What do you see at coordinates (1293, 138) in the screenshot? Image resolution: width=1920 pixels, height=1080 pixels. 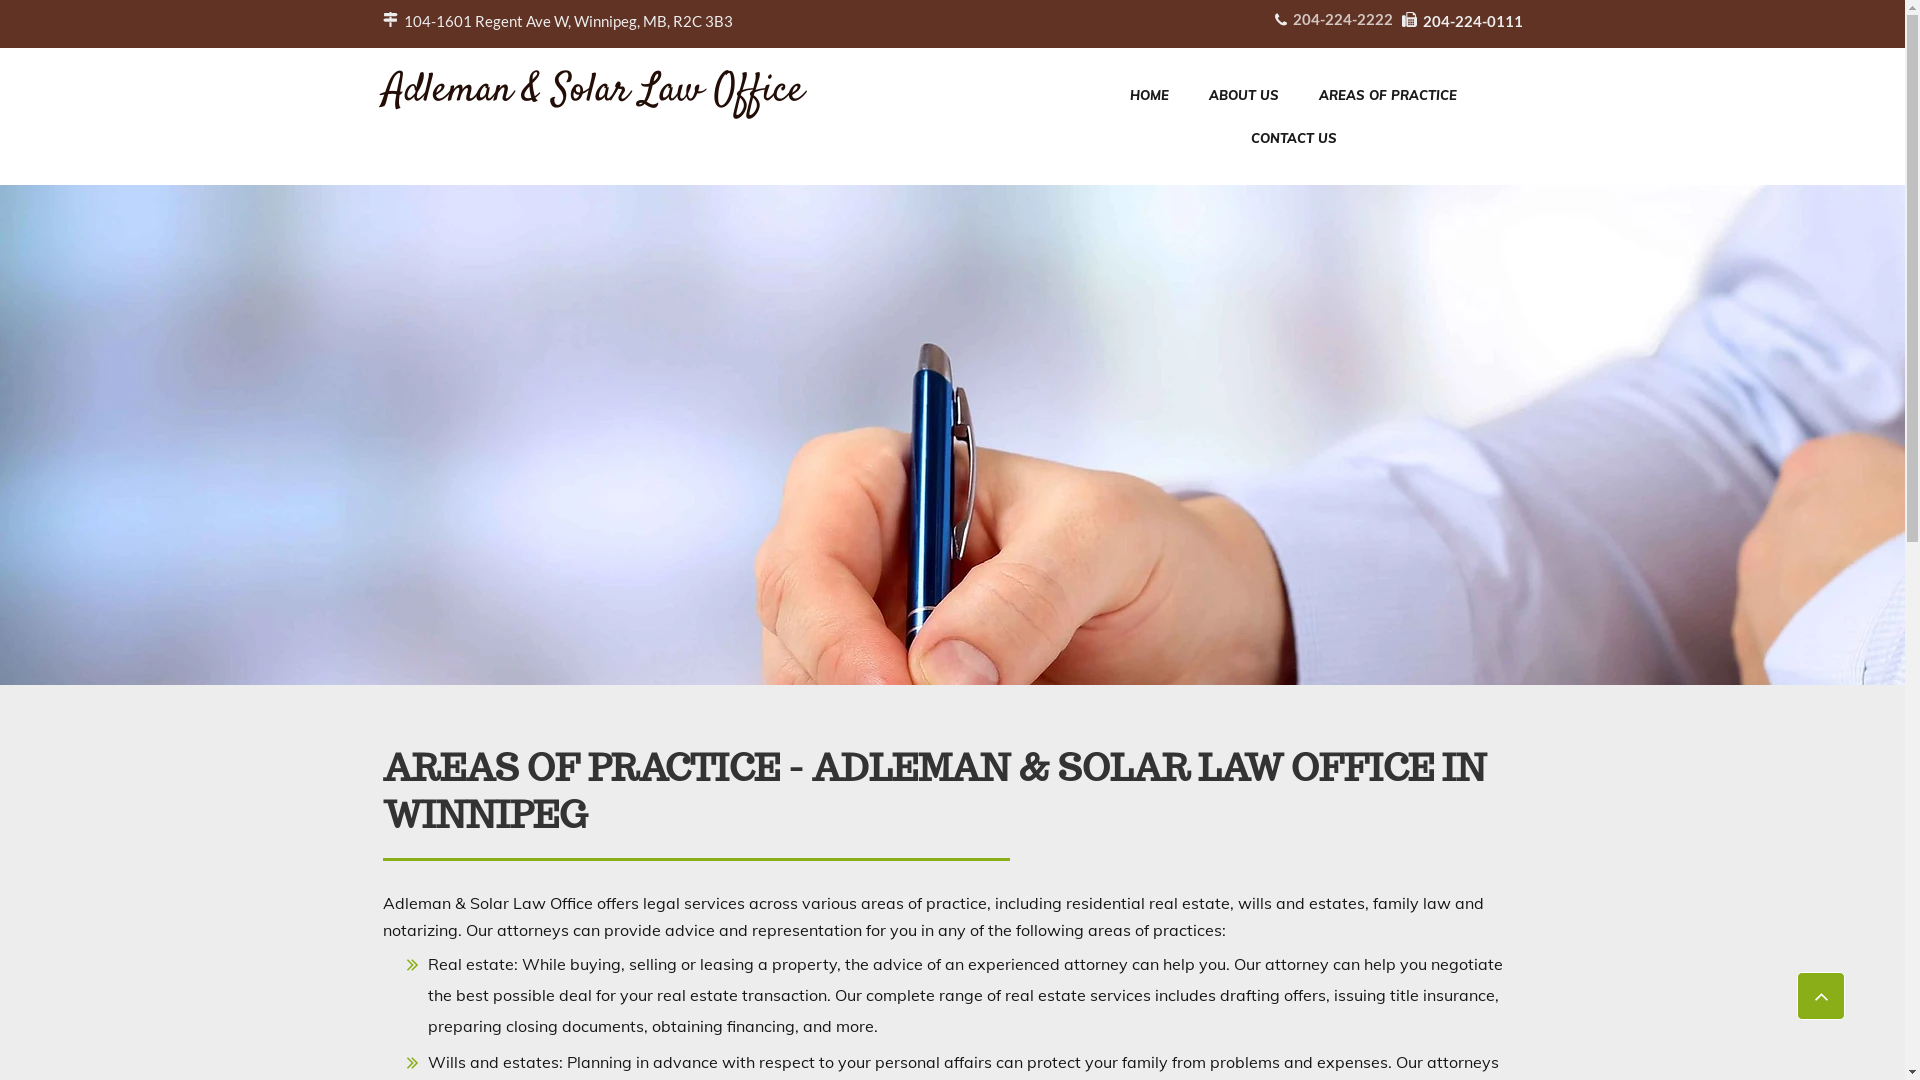 I see `CONTACT US` at bounding box center [1293, 138].